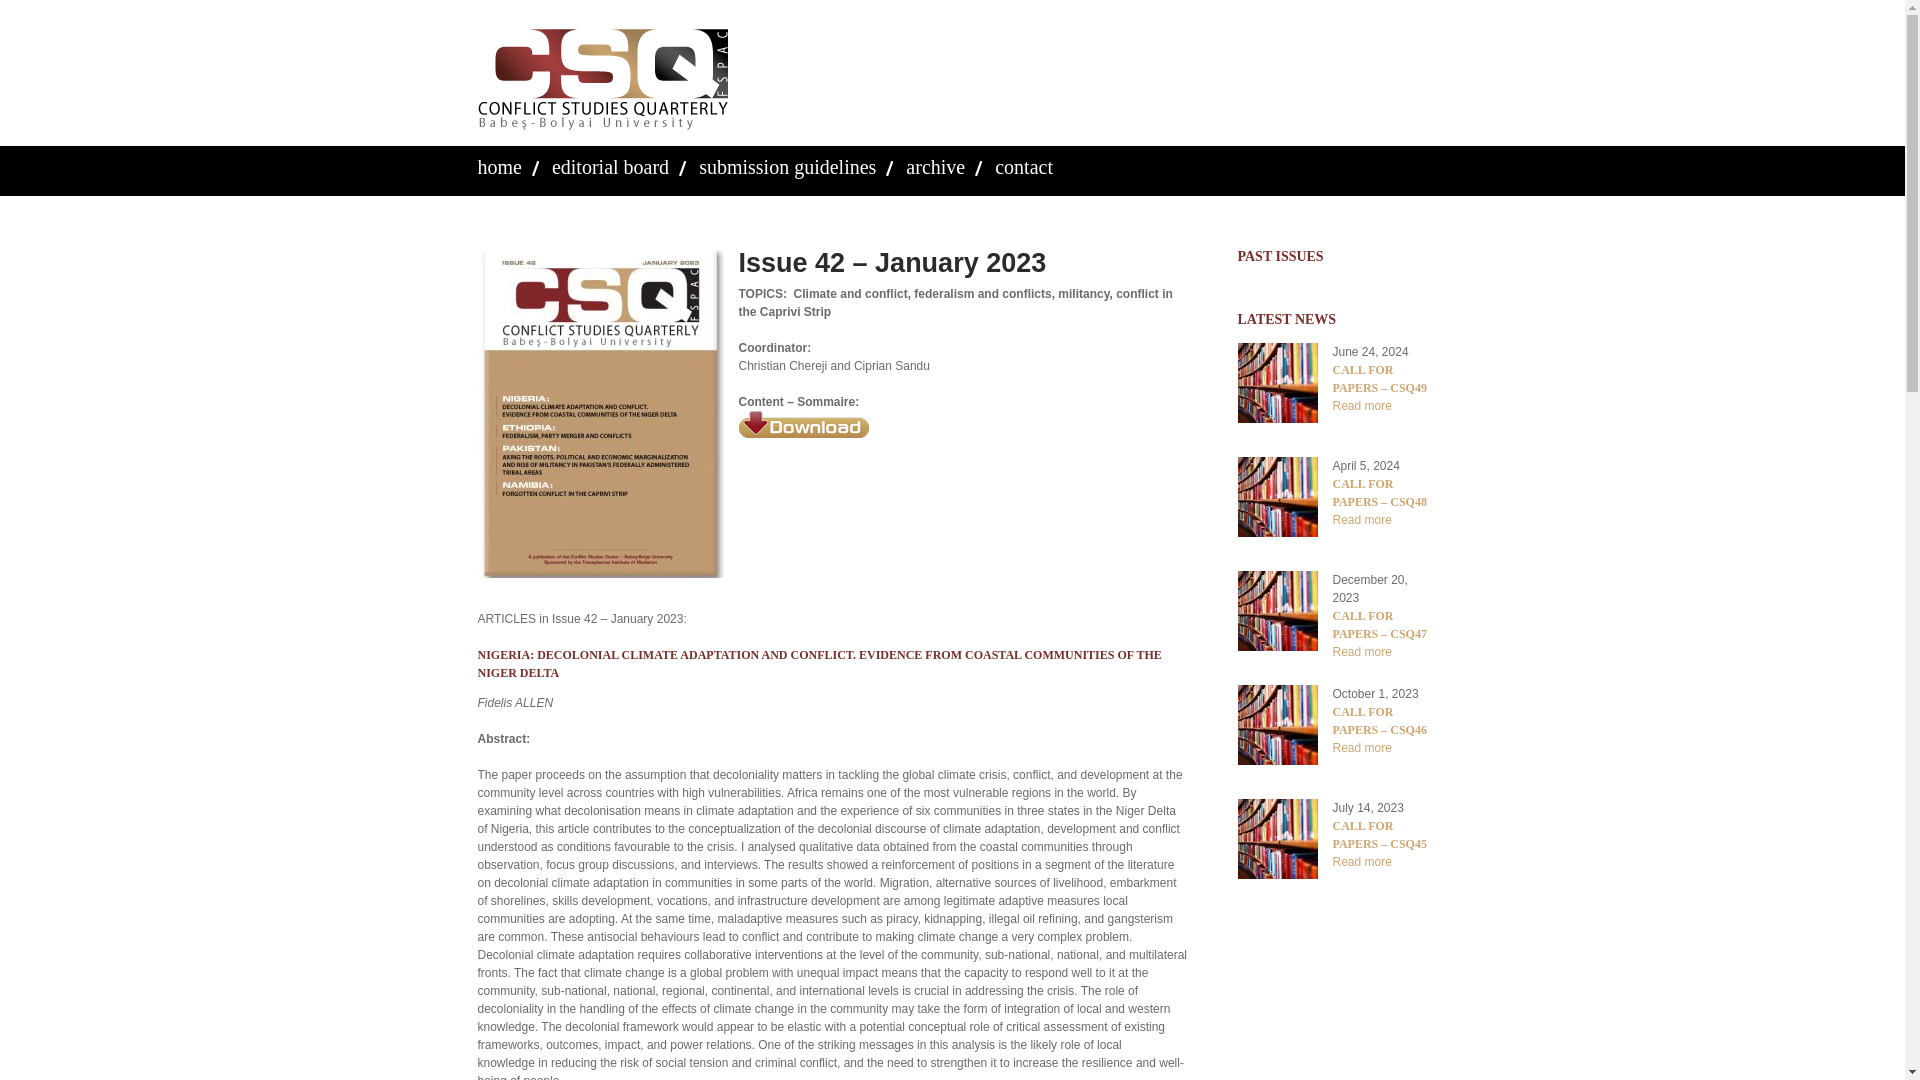  What do you see at coordinates (1361, 651) in the screenshot?
I see `Read more` at bounding box center [1361, 651].